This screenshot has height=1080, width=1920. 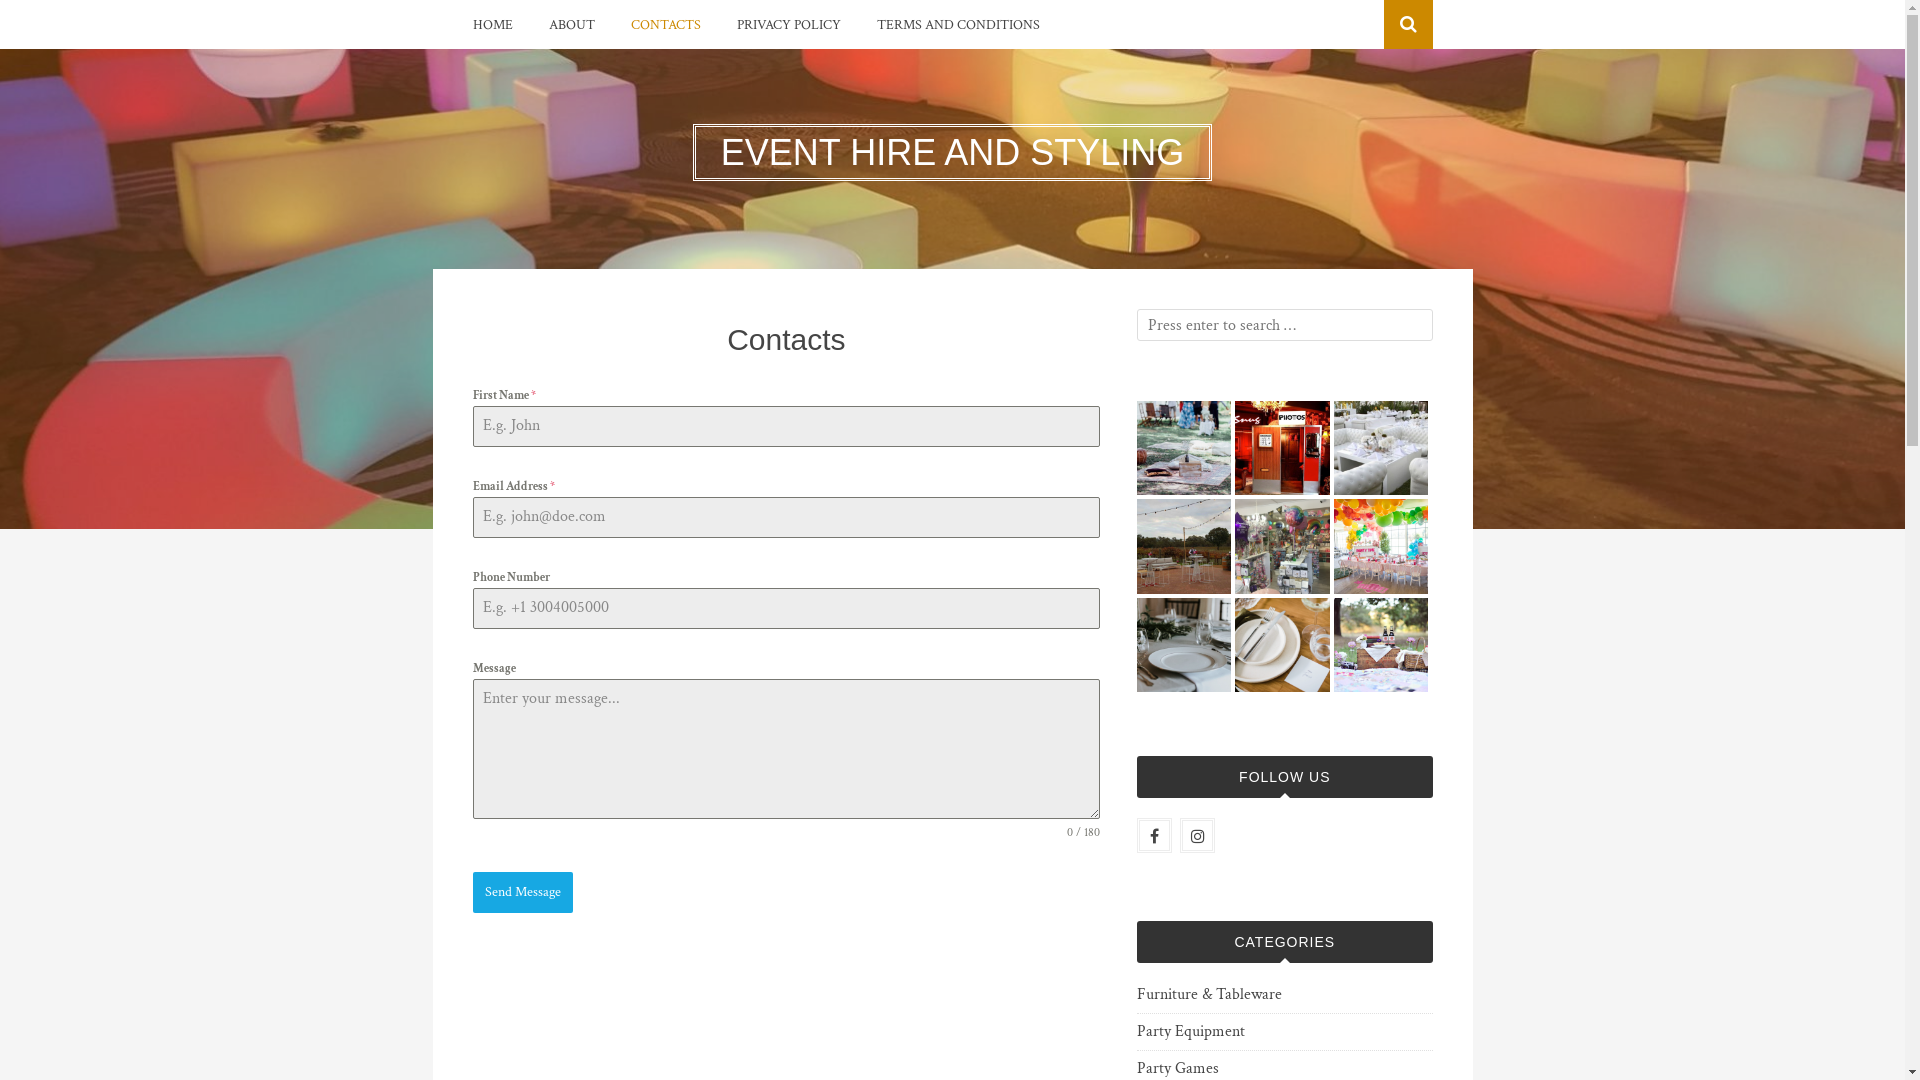 I want to click on Send Message, so click(x=522, y=892).